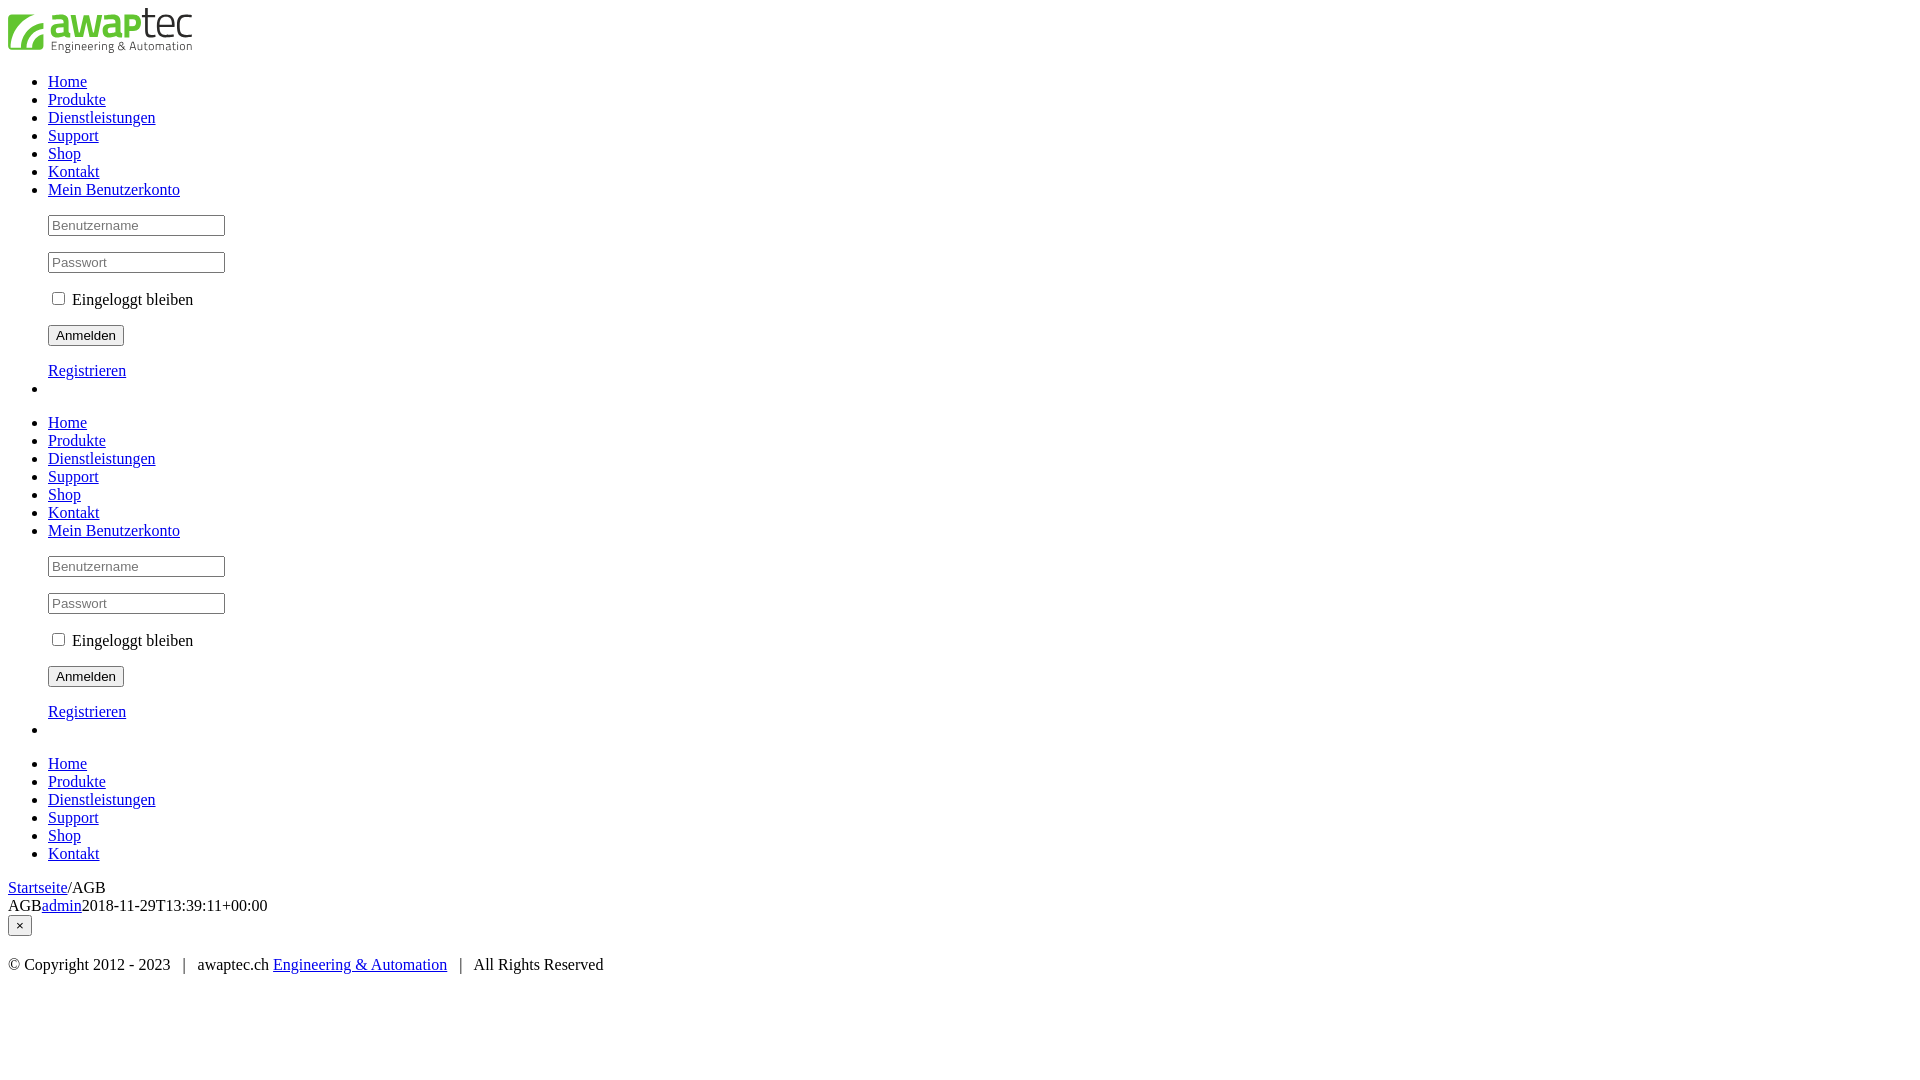  Describe the element at coordinates (77, 782) in the screenshot. I see `Produkte` at that location.